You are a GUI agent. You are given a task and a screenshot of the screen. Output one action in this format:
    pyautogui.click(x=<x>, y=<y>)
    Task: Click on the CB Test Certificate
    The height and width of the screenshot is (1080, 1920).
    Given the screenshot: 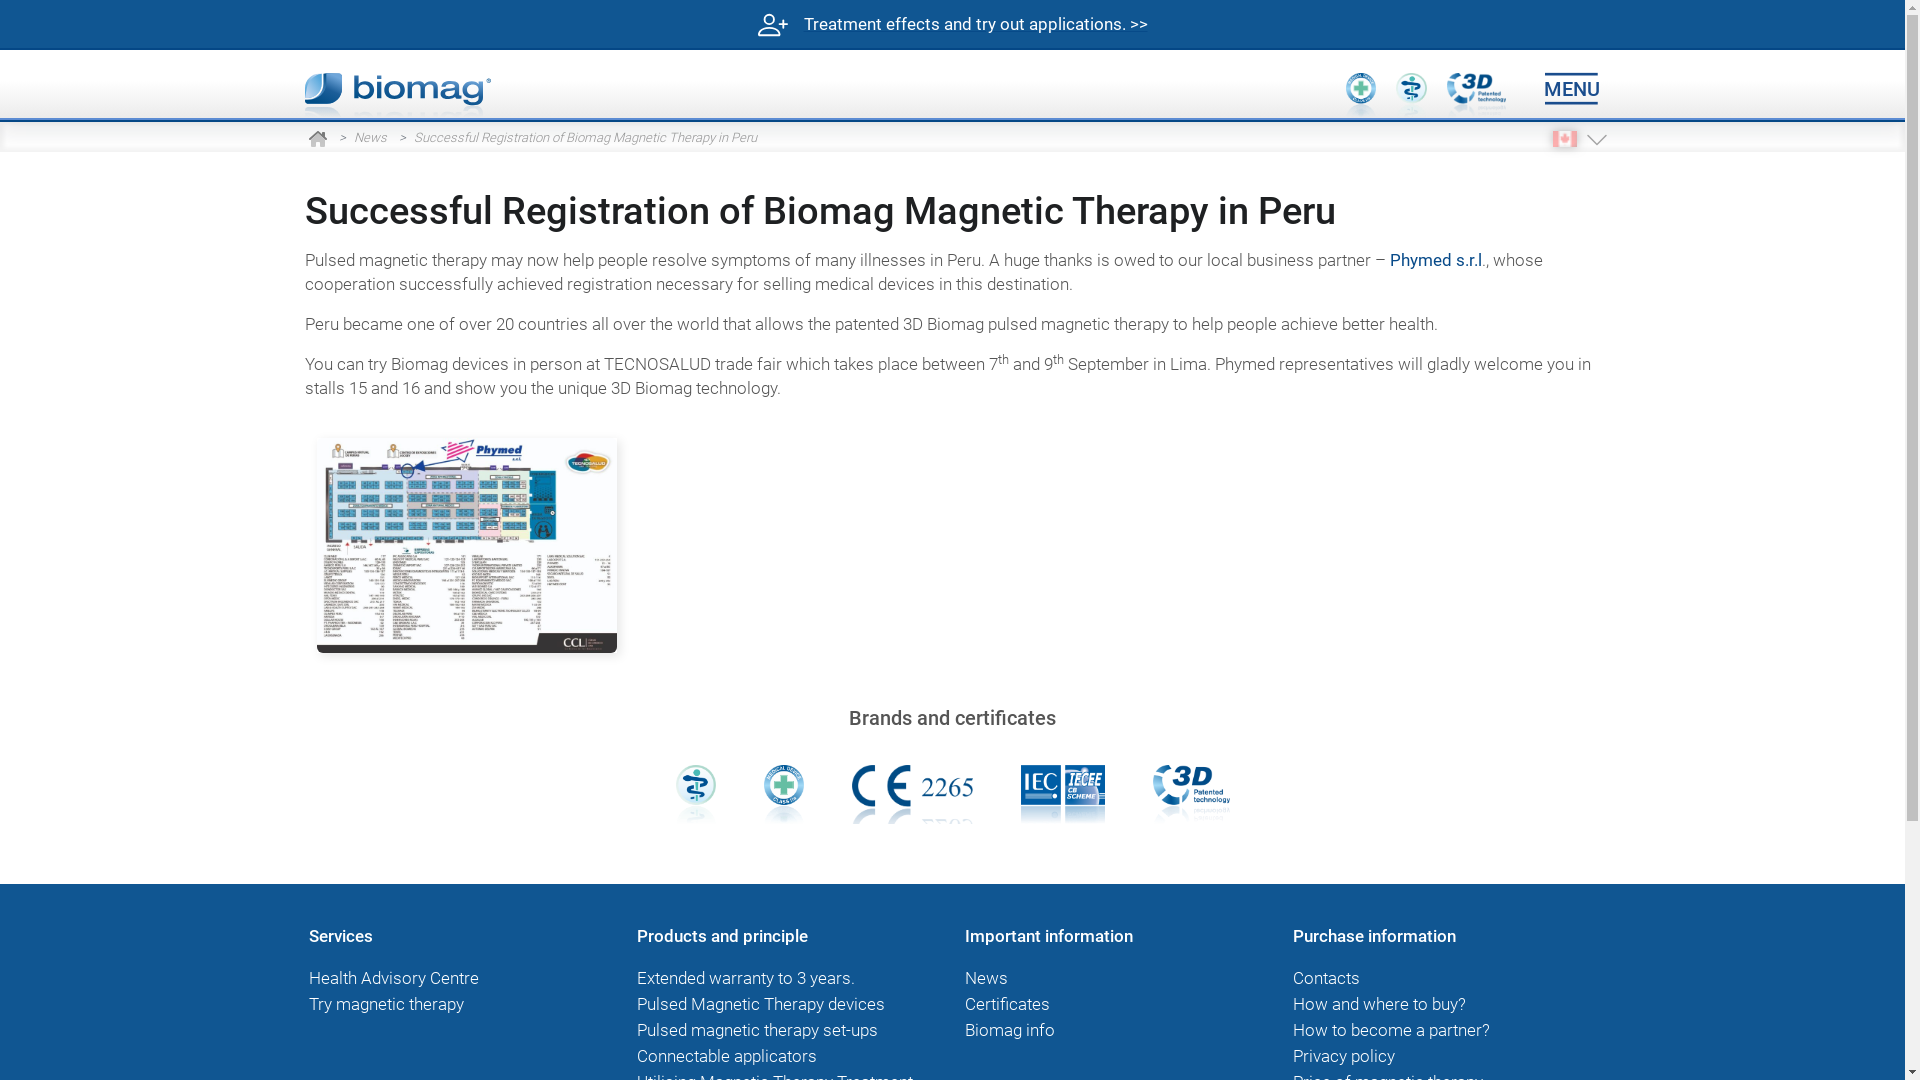 What is the action you would take?
    pyautogui.click(x=1062, y=792)
    